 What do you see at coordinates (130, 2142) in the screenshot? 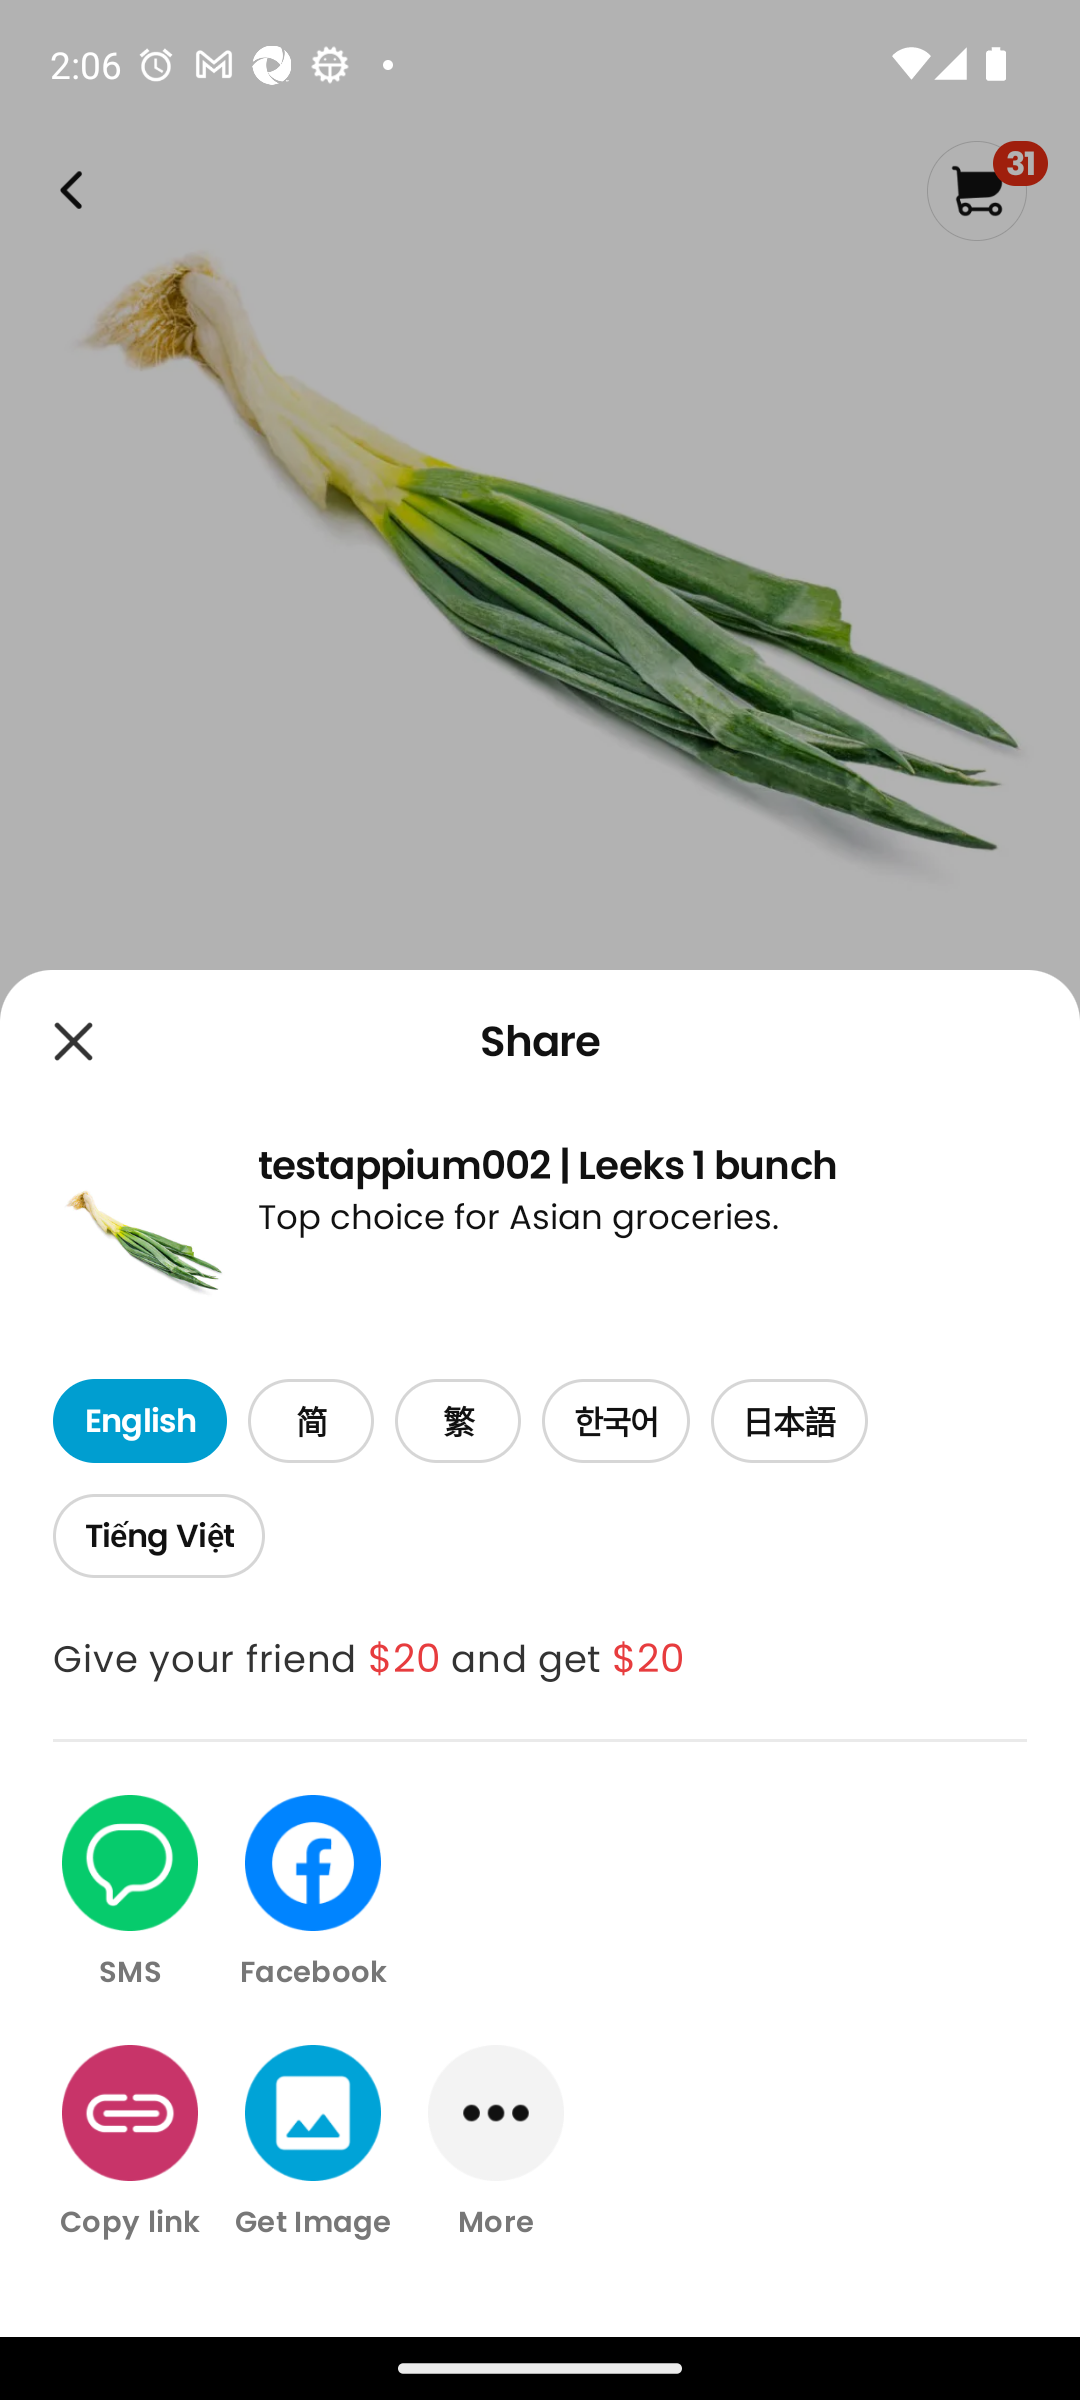
I see `Copy link` at bounding box center [130, 2142].